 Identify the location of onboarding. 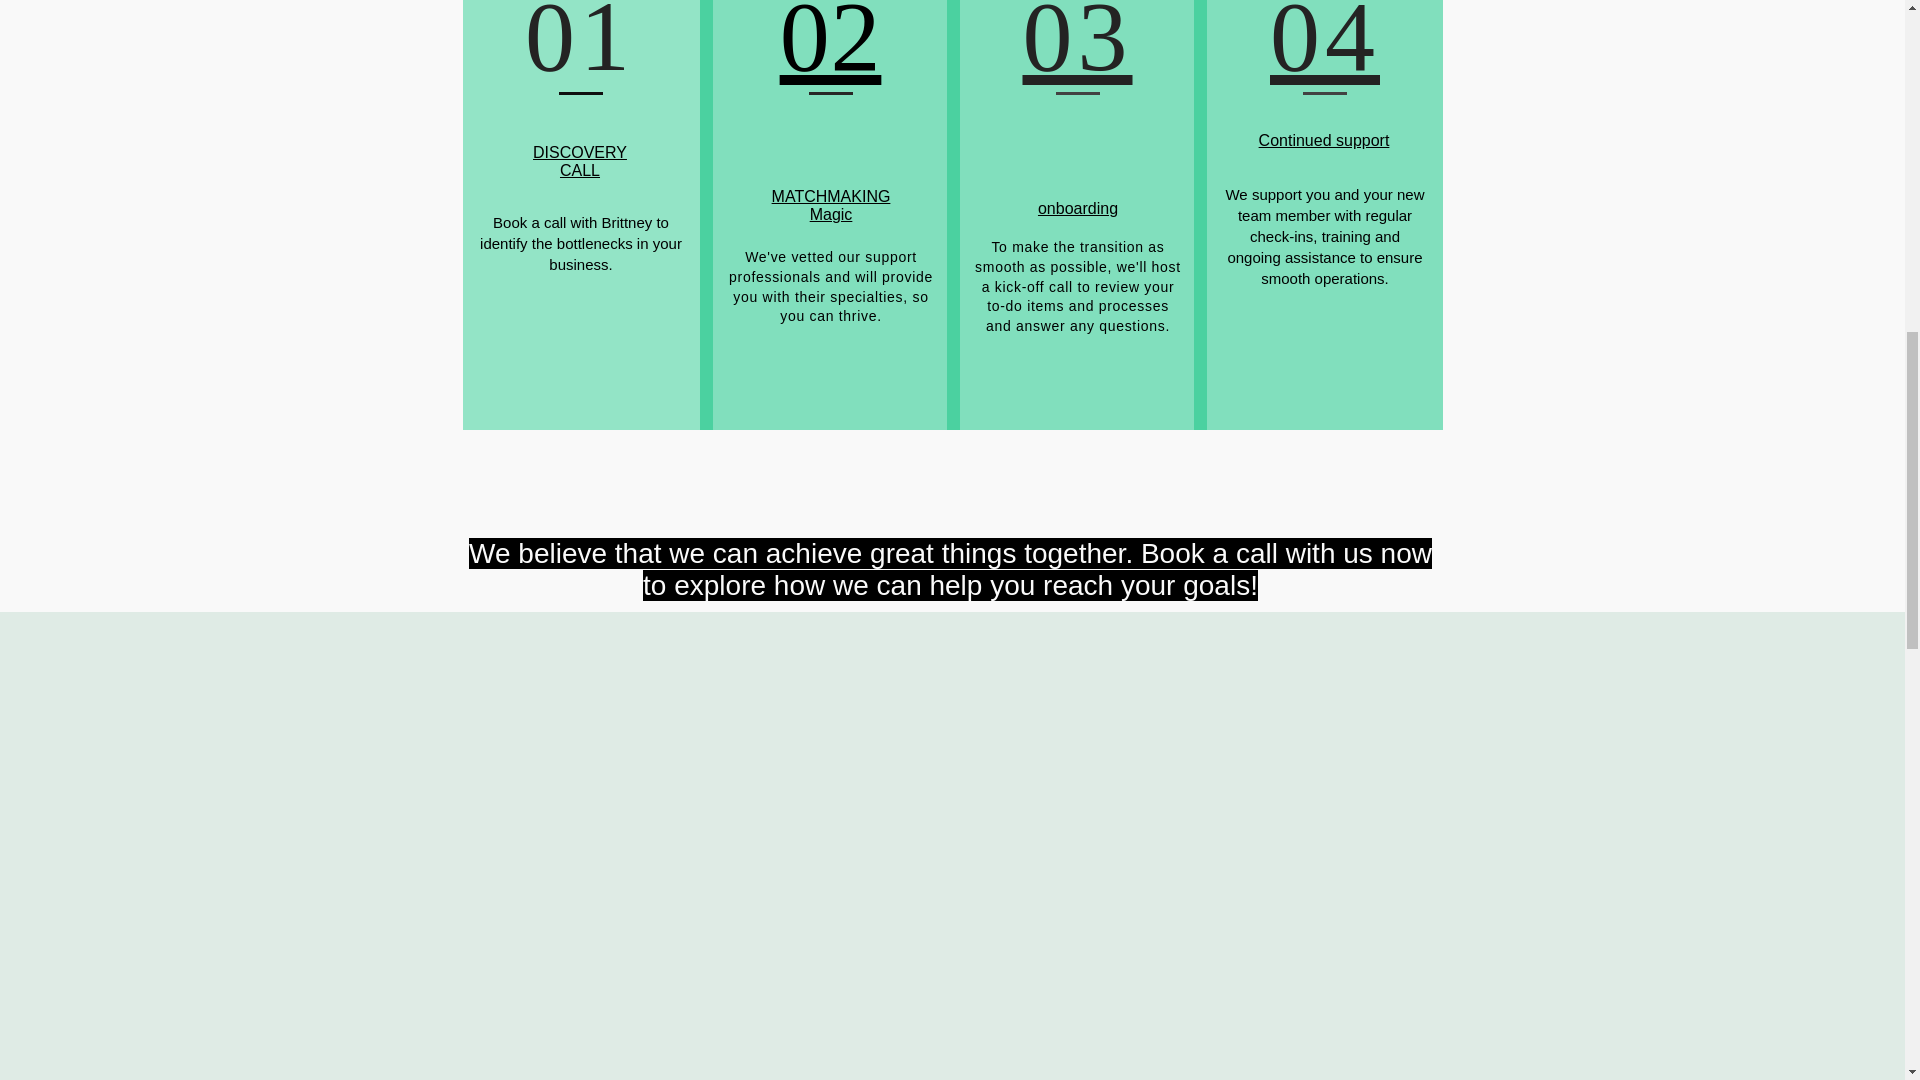
(1324, 140).